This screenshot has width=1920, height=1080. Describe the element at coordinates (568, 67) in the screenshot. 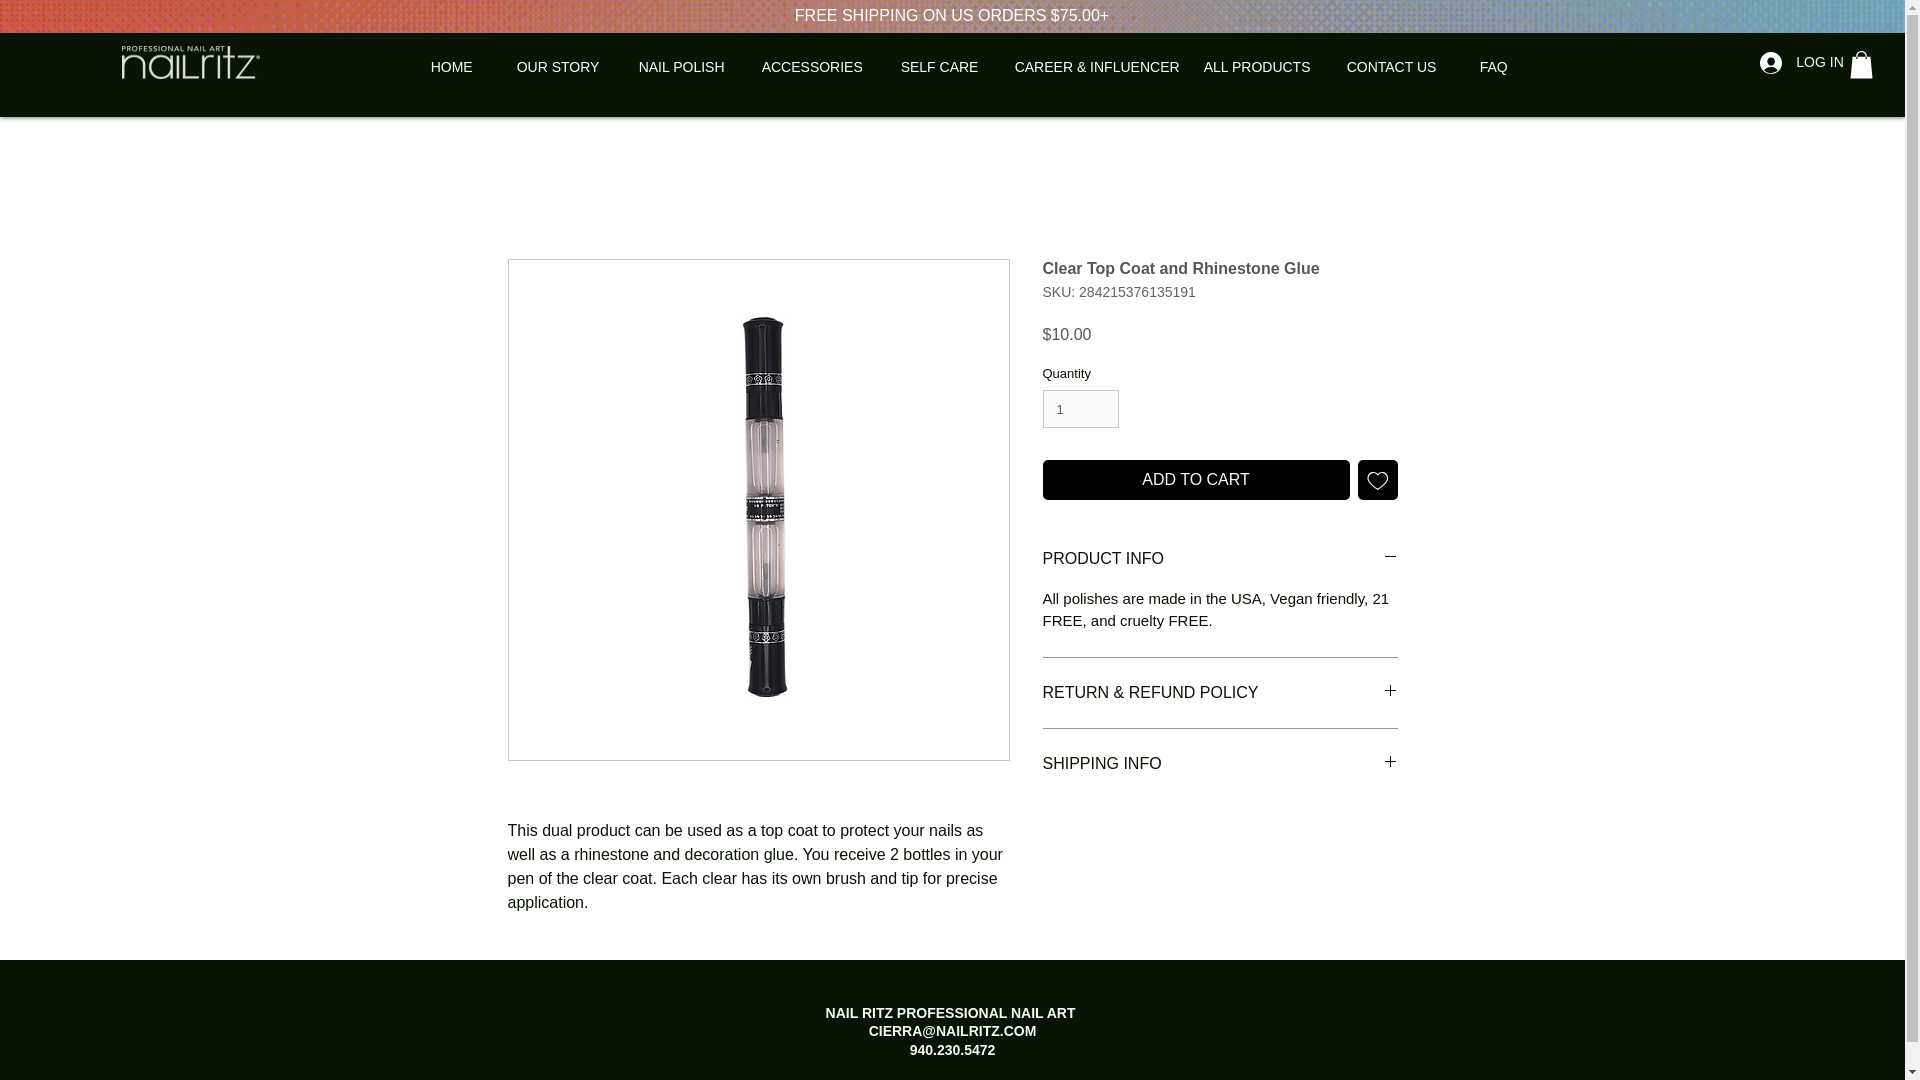

I see `OUR STORY` at that location.